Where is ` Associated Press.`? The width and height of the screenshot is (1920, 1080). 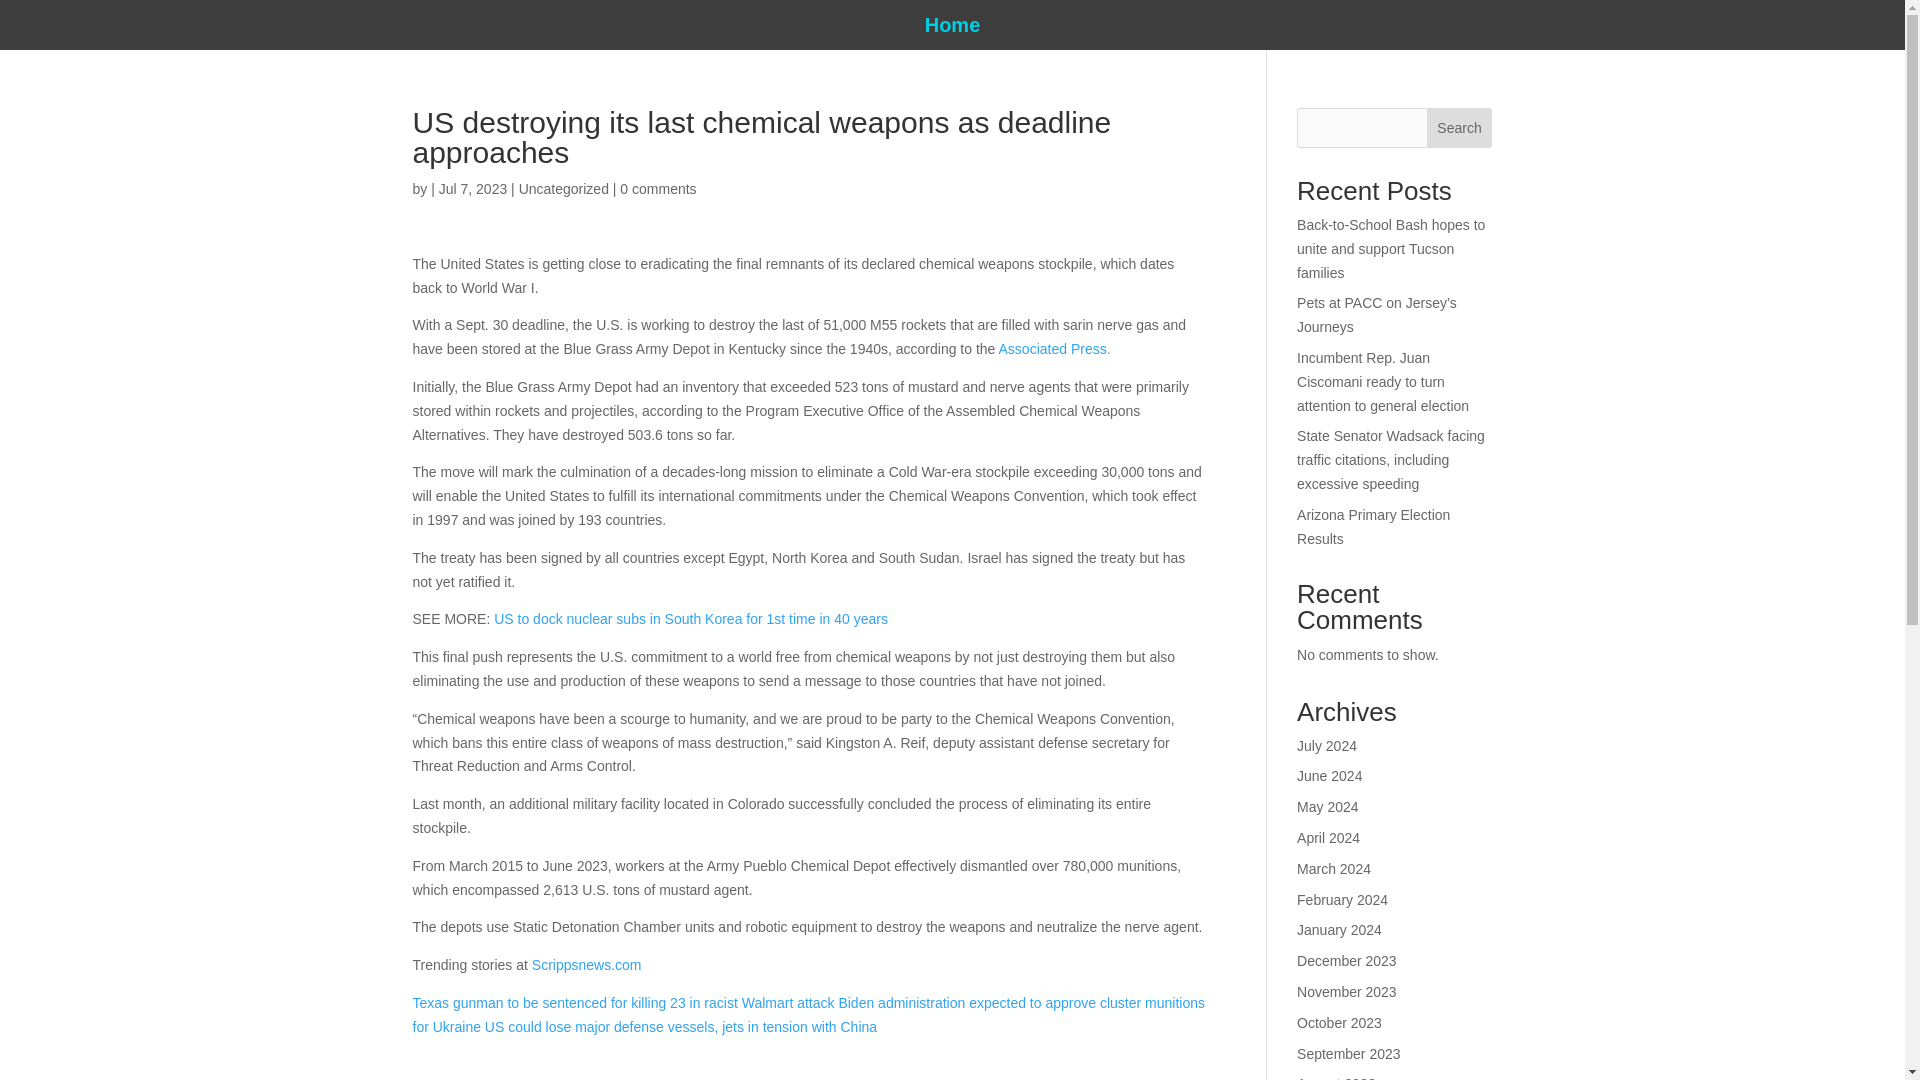
 Associated Press. is located at coordinates (1052, 349).